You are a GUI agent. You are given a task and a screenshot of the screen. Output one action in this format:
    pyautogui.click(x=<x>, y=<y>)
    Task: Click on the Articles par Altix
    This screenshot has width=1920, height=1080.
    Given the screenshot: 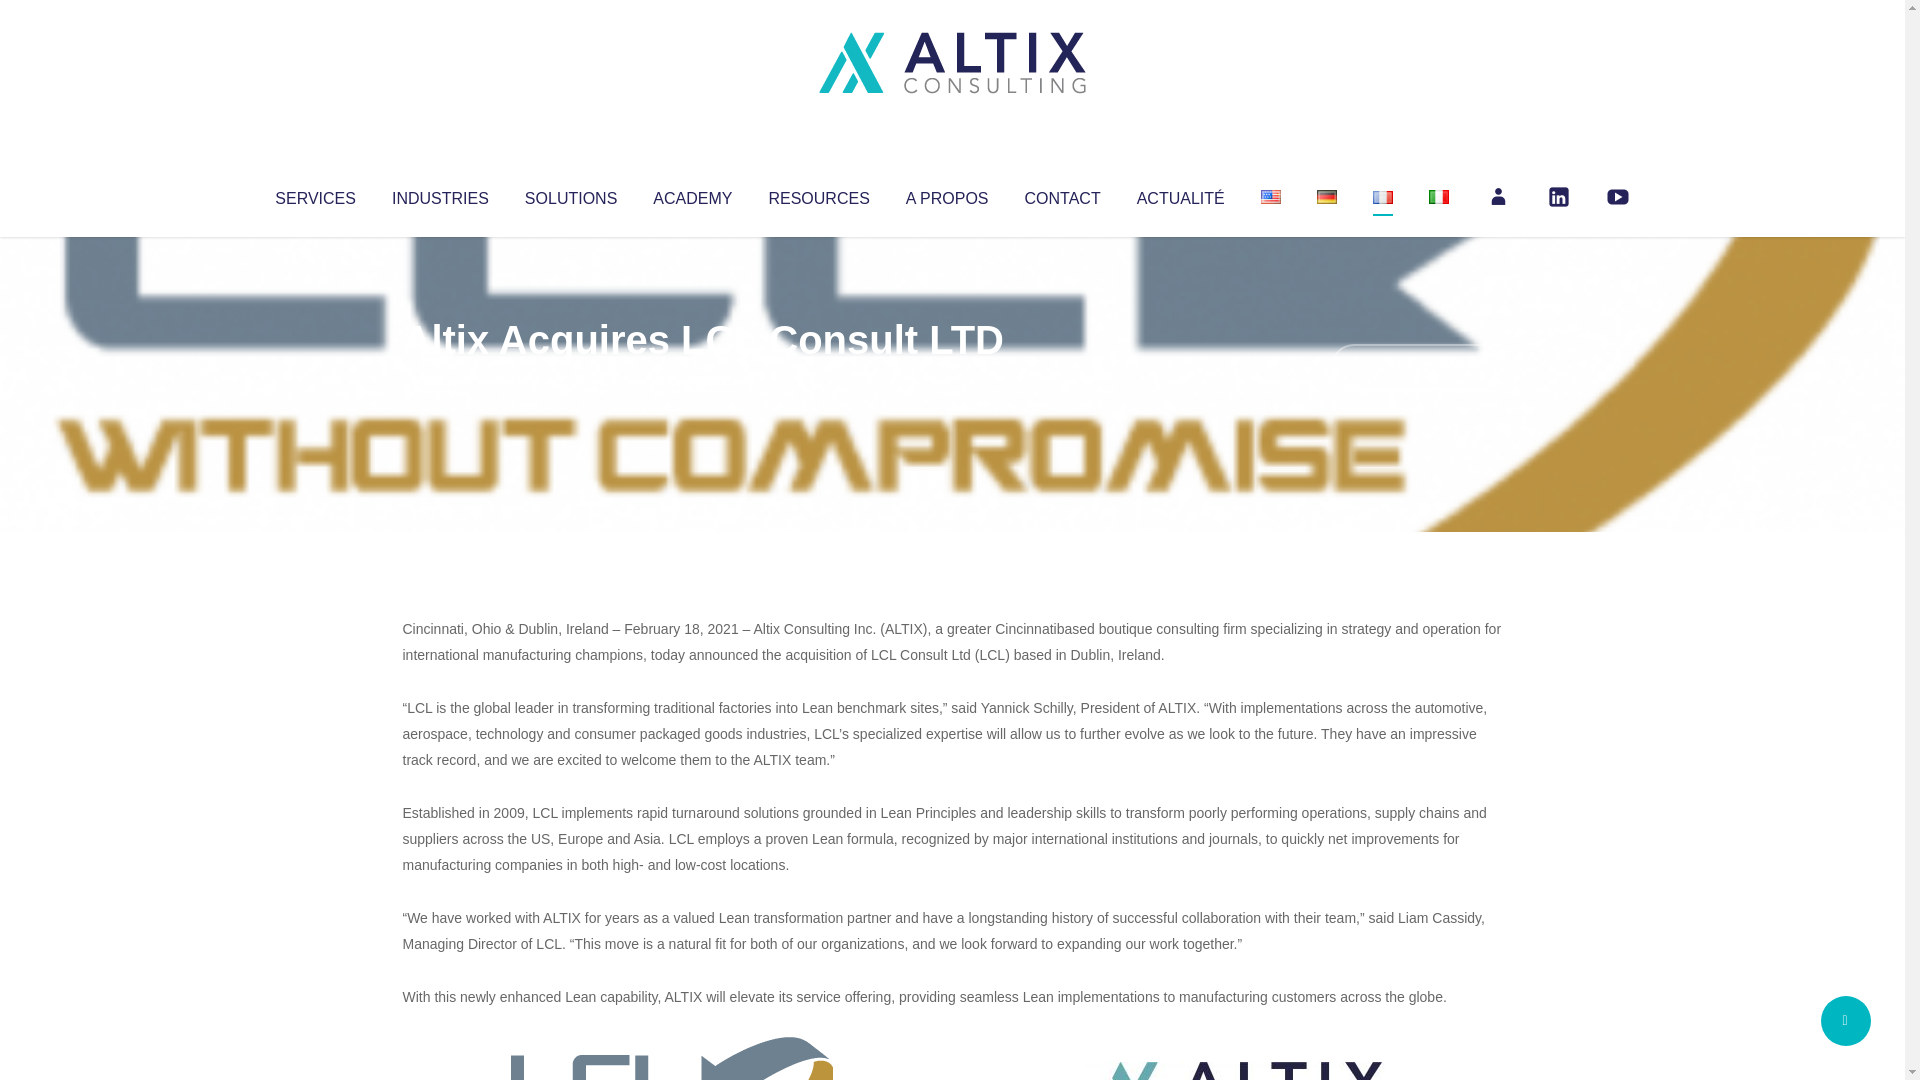 What is the action you would take?
    pyautogui.click(x=440, y=380)
    